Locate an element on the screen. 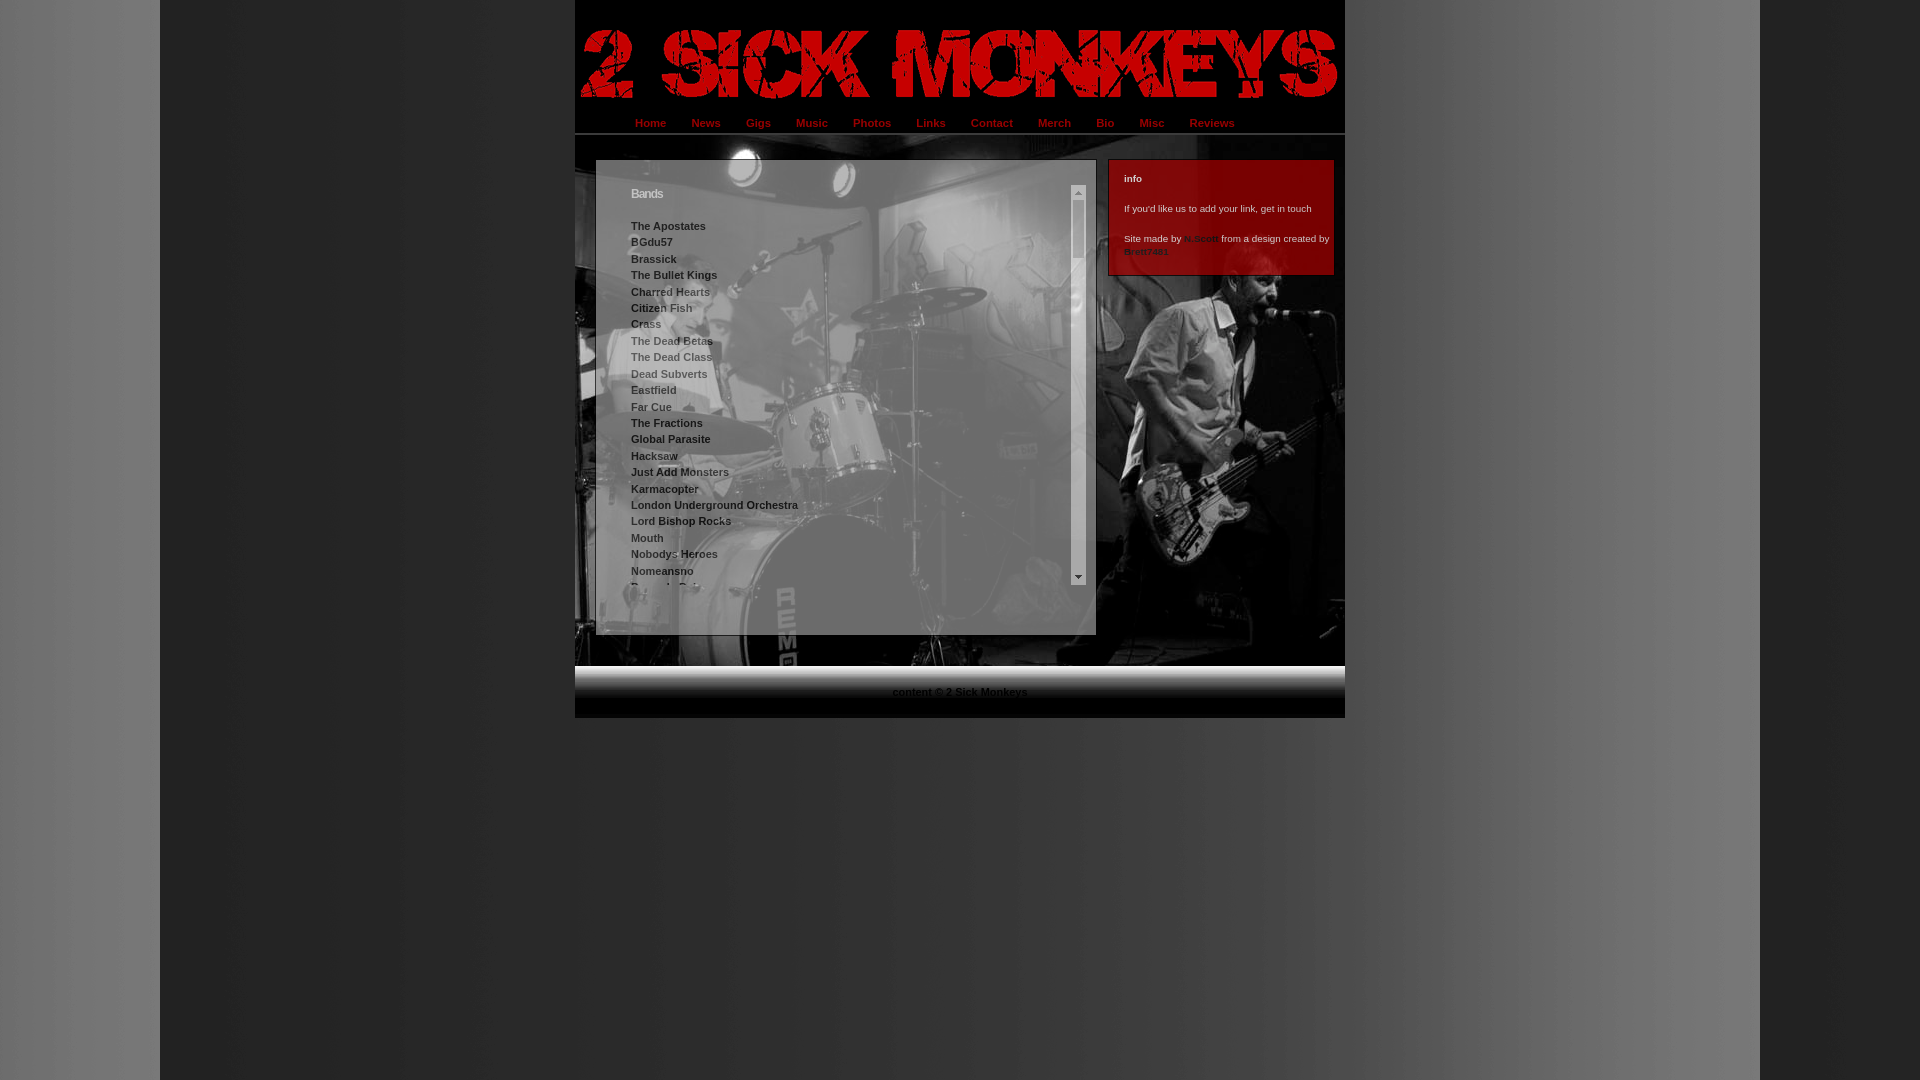  Mouth is located at coordinates (648, 538).